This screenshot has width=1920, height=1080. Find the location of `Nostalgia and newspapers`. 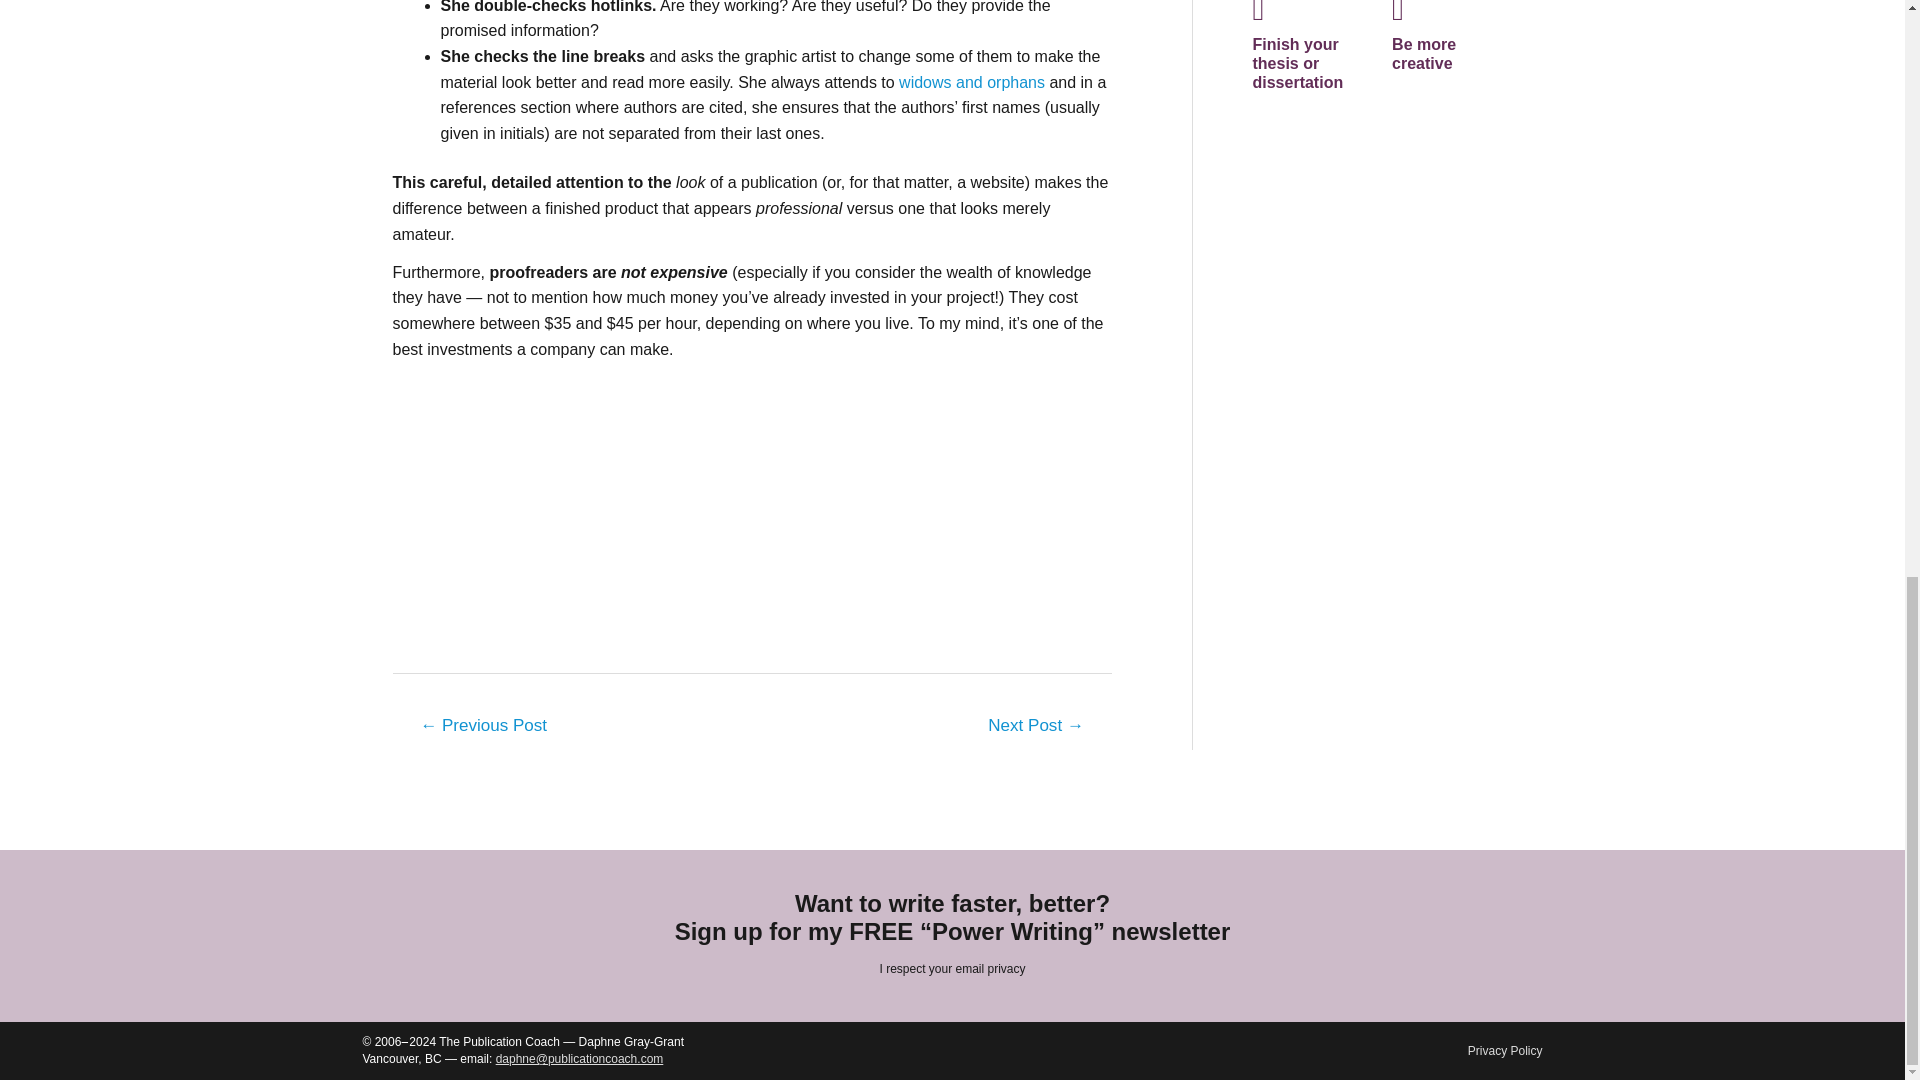

Nostalgia and newspapers is located at coordinates (1036, 728).